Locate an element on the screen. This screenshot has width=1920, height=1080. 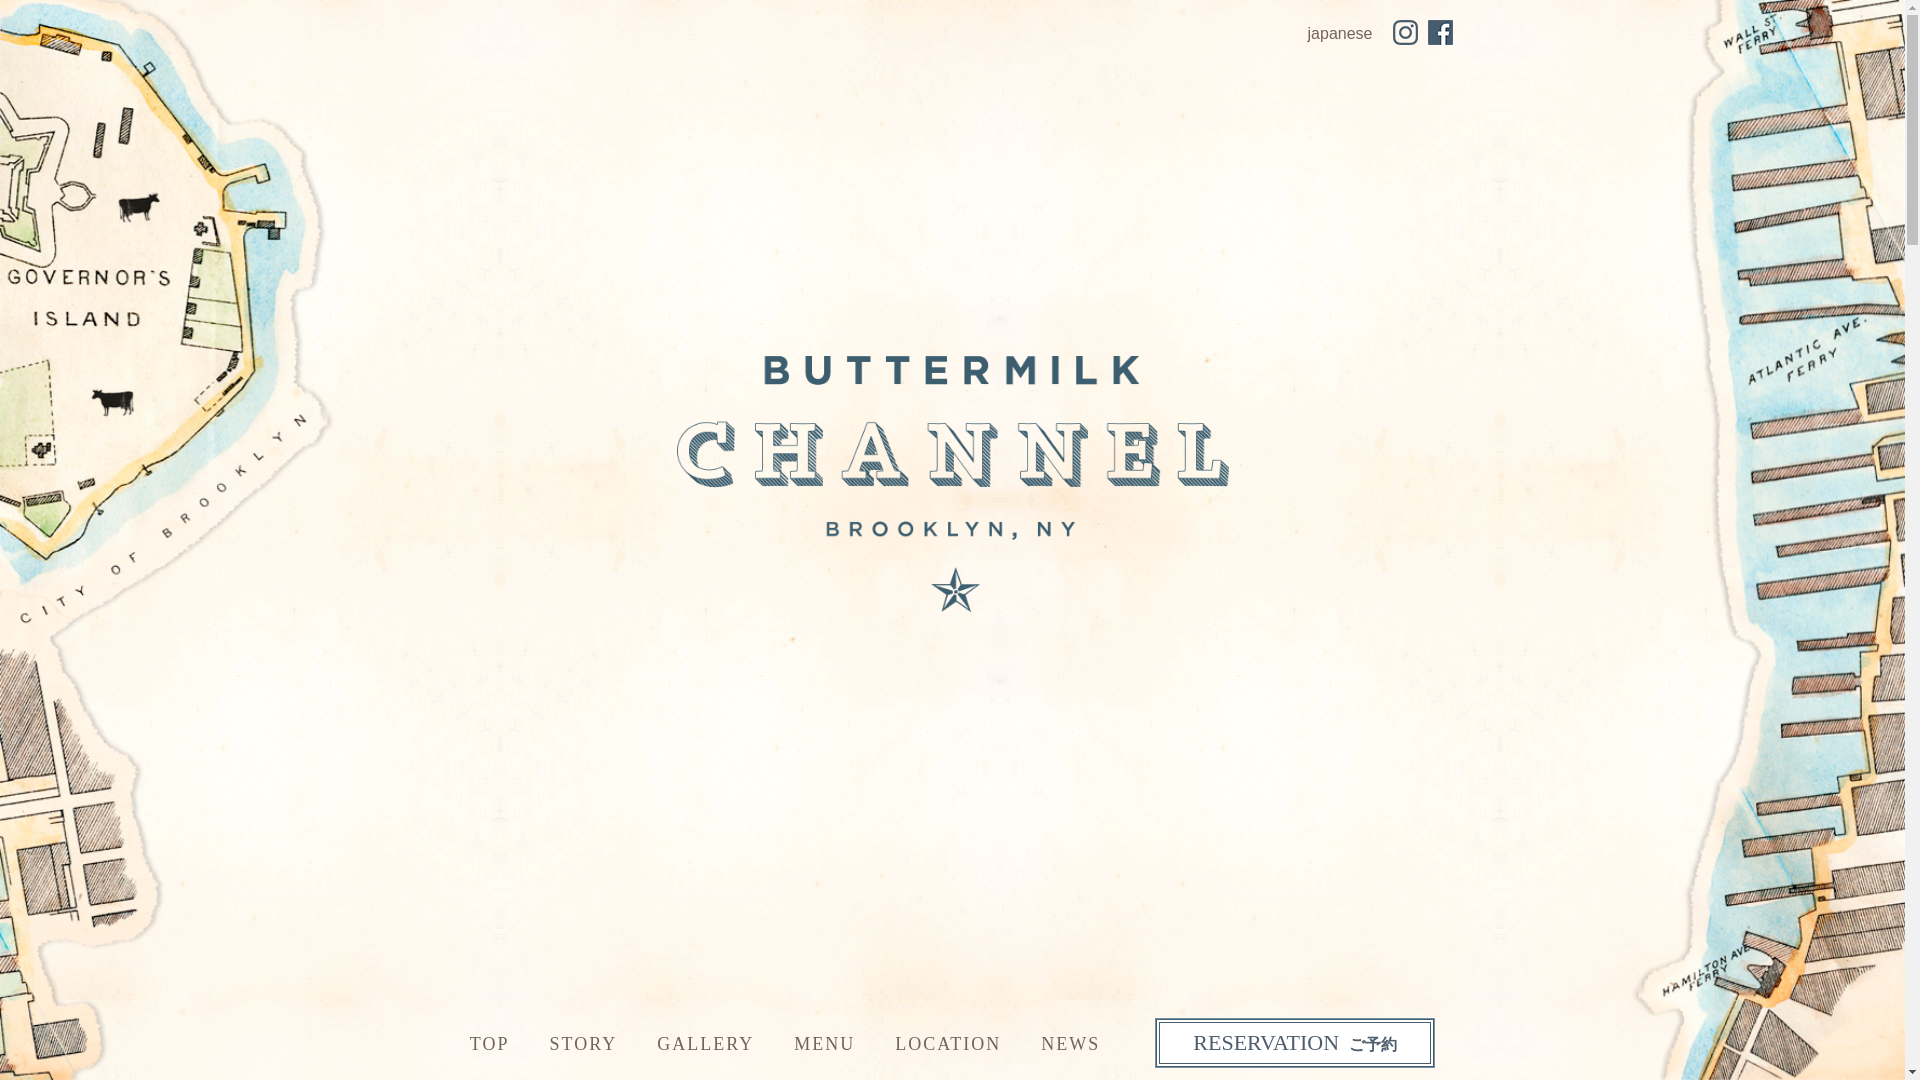
japanese is located at coordinates (1340, 33).